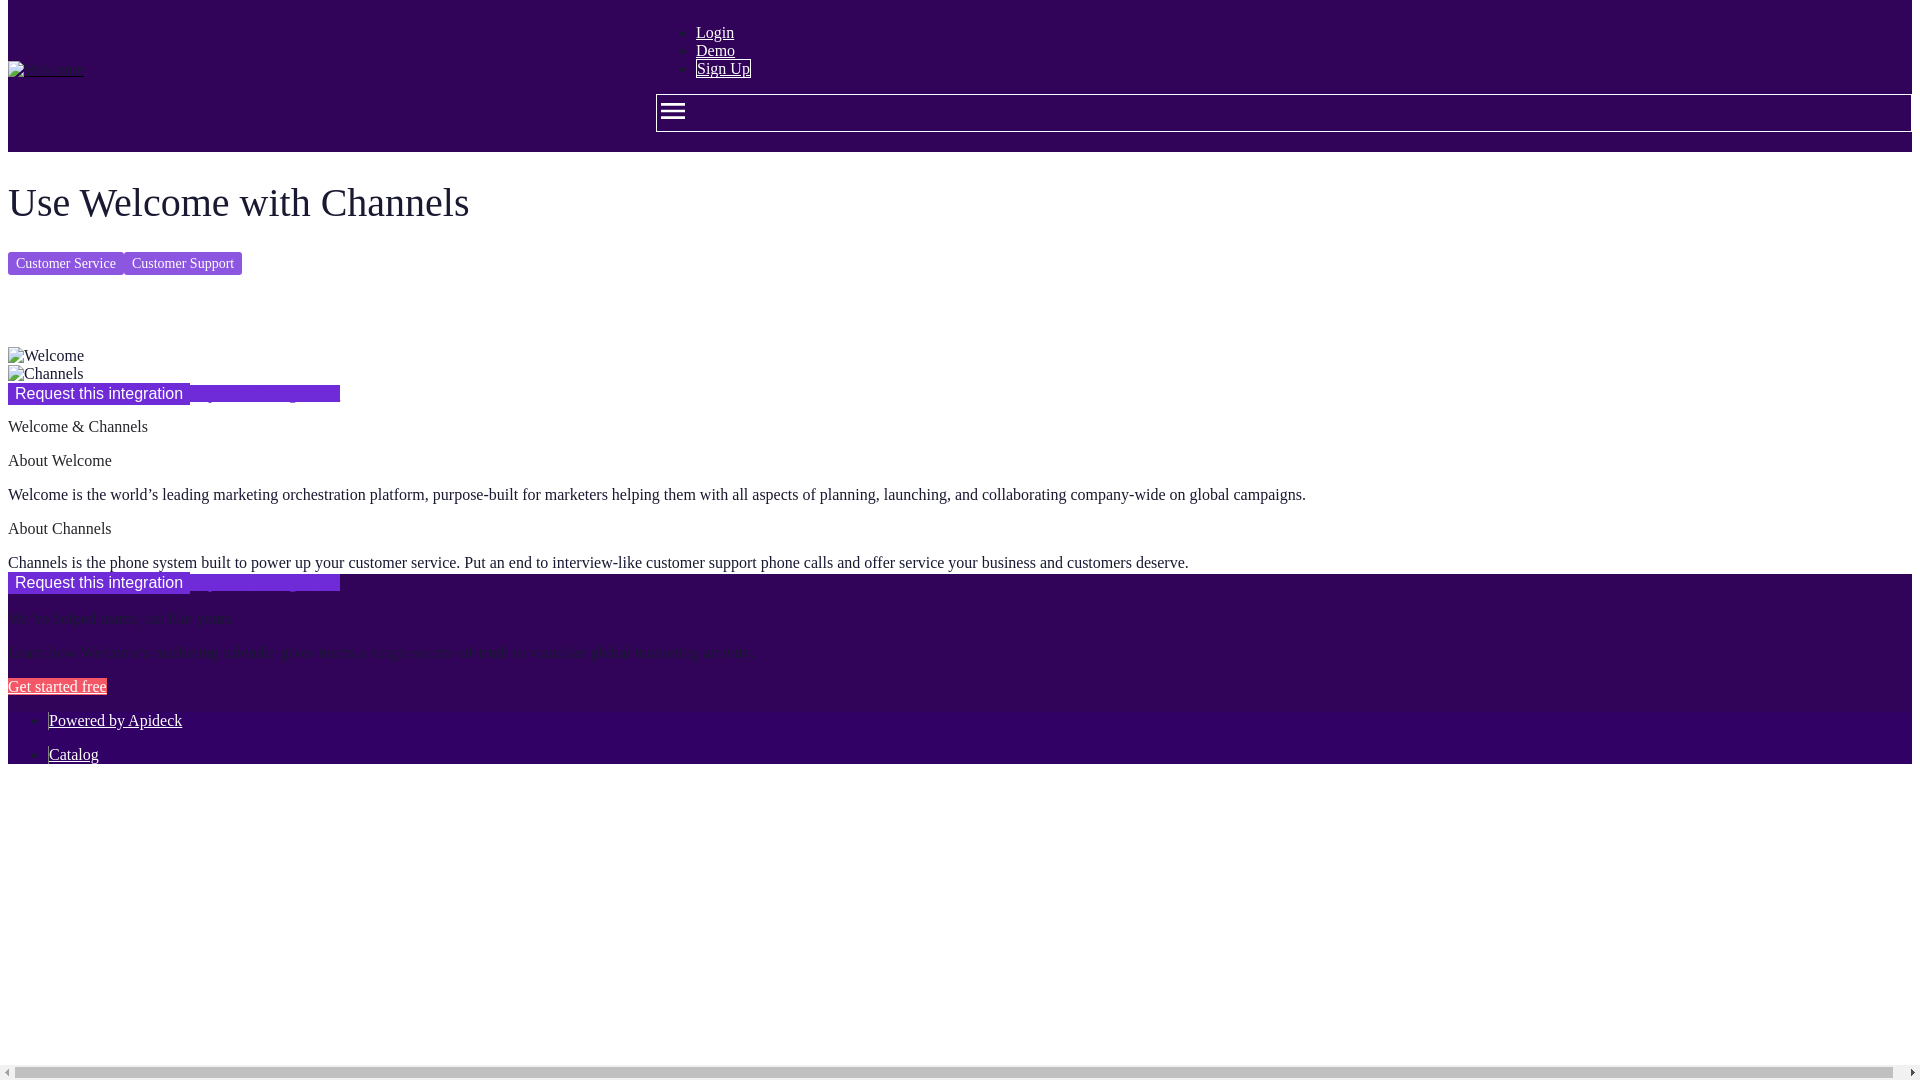 The image size is (1920, 1080). Describe the element at coordinates (98, 394) in the screenshot. I see `Request this integration` at that location.